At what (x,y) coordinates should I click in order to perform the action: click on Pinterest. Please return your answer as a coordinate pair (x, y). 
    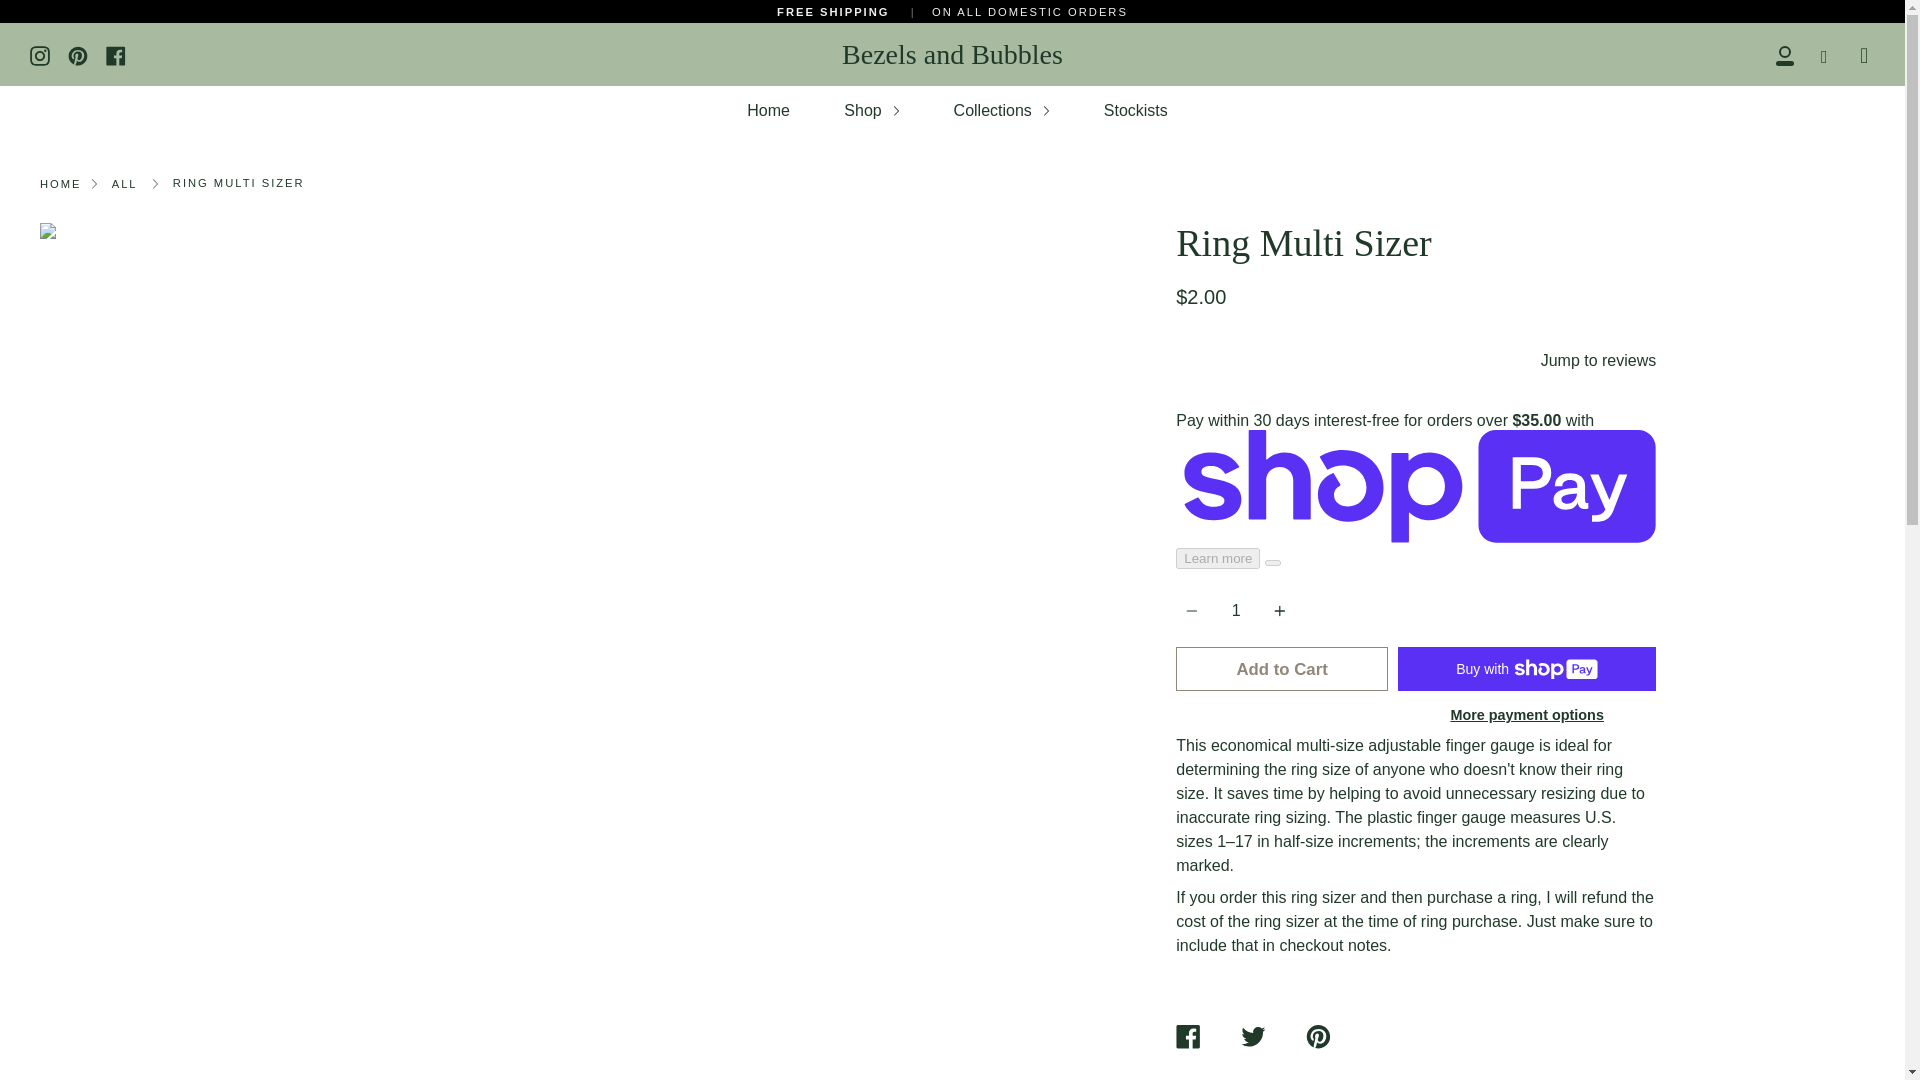
    Looking at the image, I should click on (78, 54).